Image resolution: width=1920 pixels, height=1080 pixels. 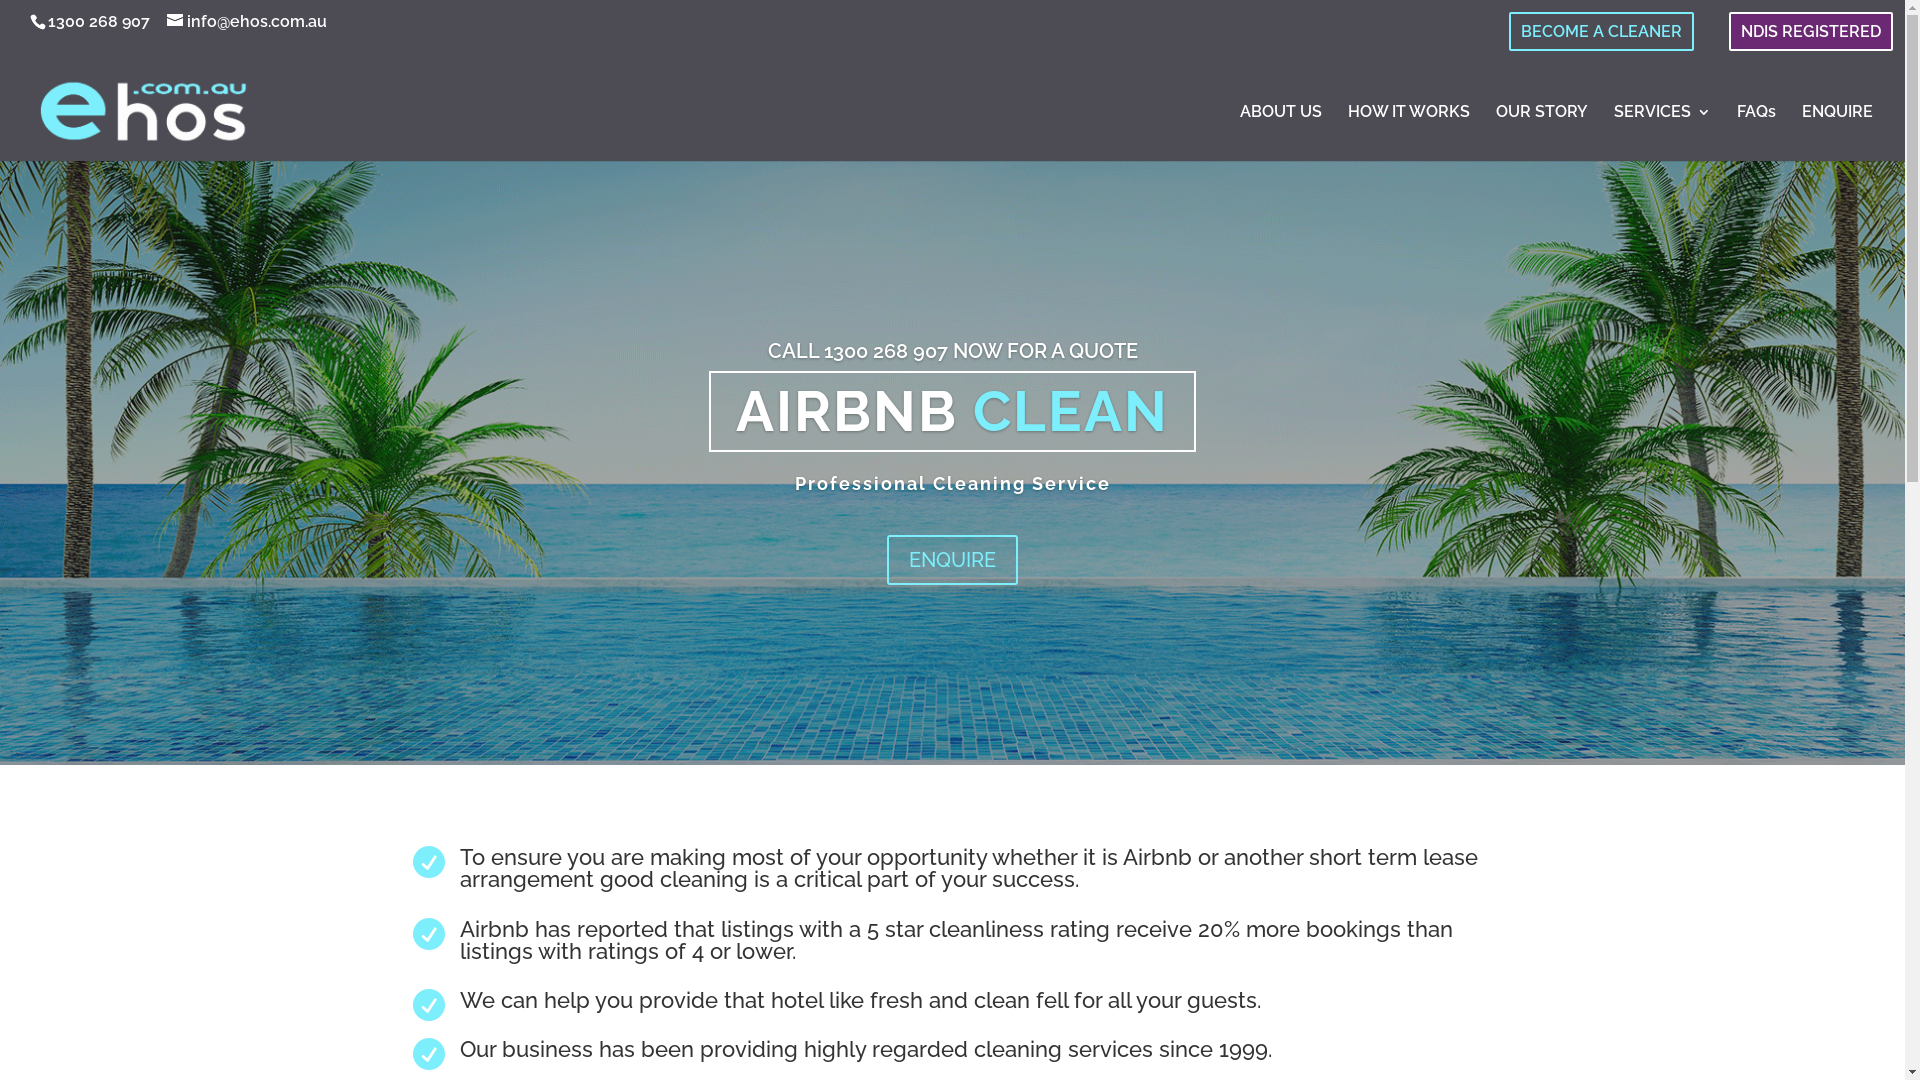 What do you see at coordinates (1602, 32) in the screenshot?
I see `BECOME A CLEANER` at bounding box center [1602, 32].